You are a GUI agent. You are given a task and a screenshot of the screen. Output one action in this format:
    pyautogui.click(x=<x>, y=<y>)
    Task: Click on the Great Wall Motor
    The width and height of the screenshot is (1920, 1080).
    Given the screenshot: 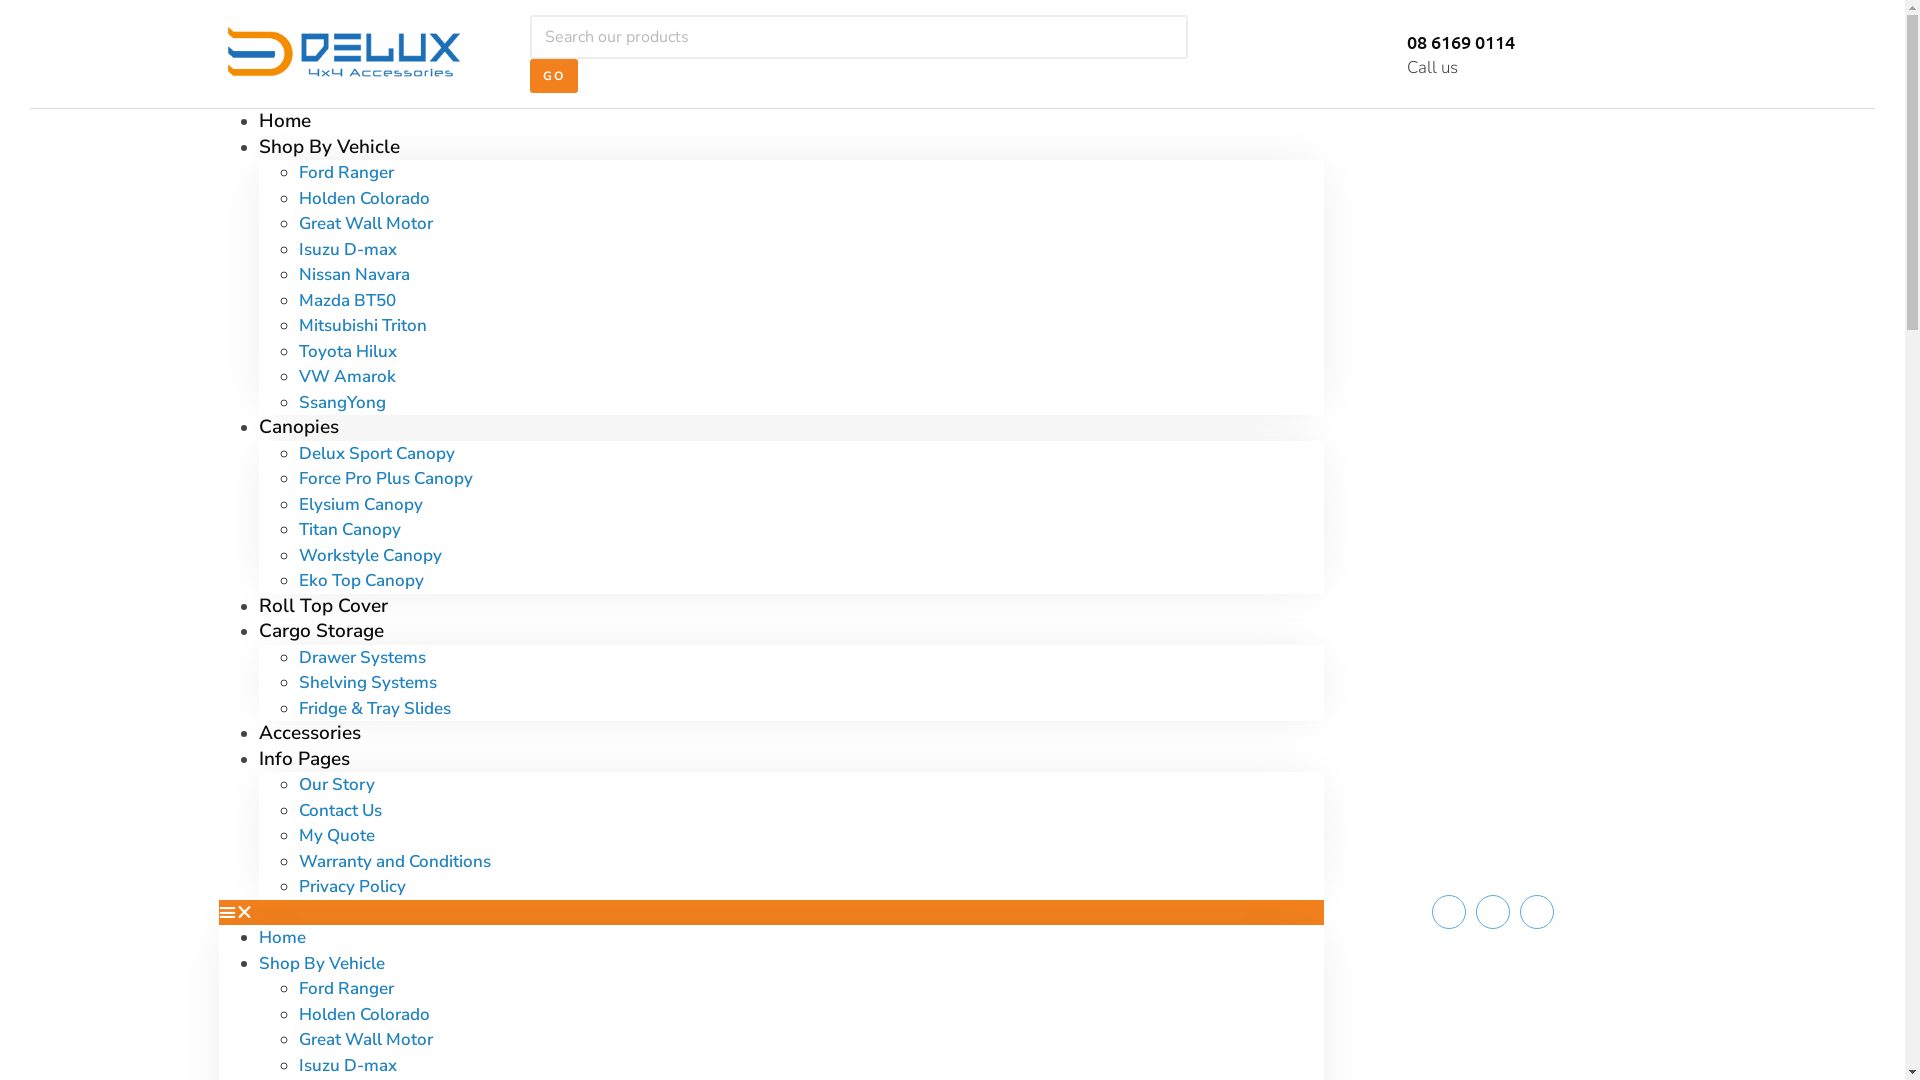 What is the action you would take?
    pyautogui.click(x=365, y=224)
    